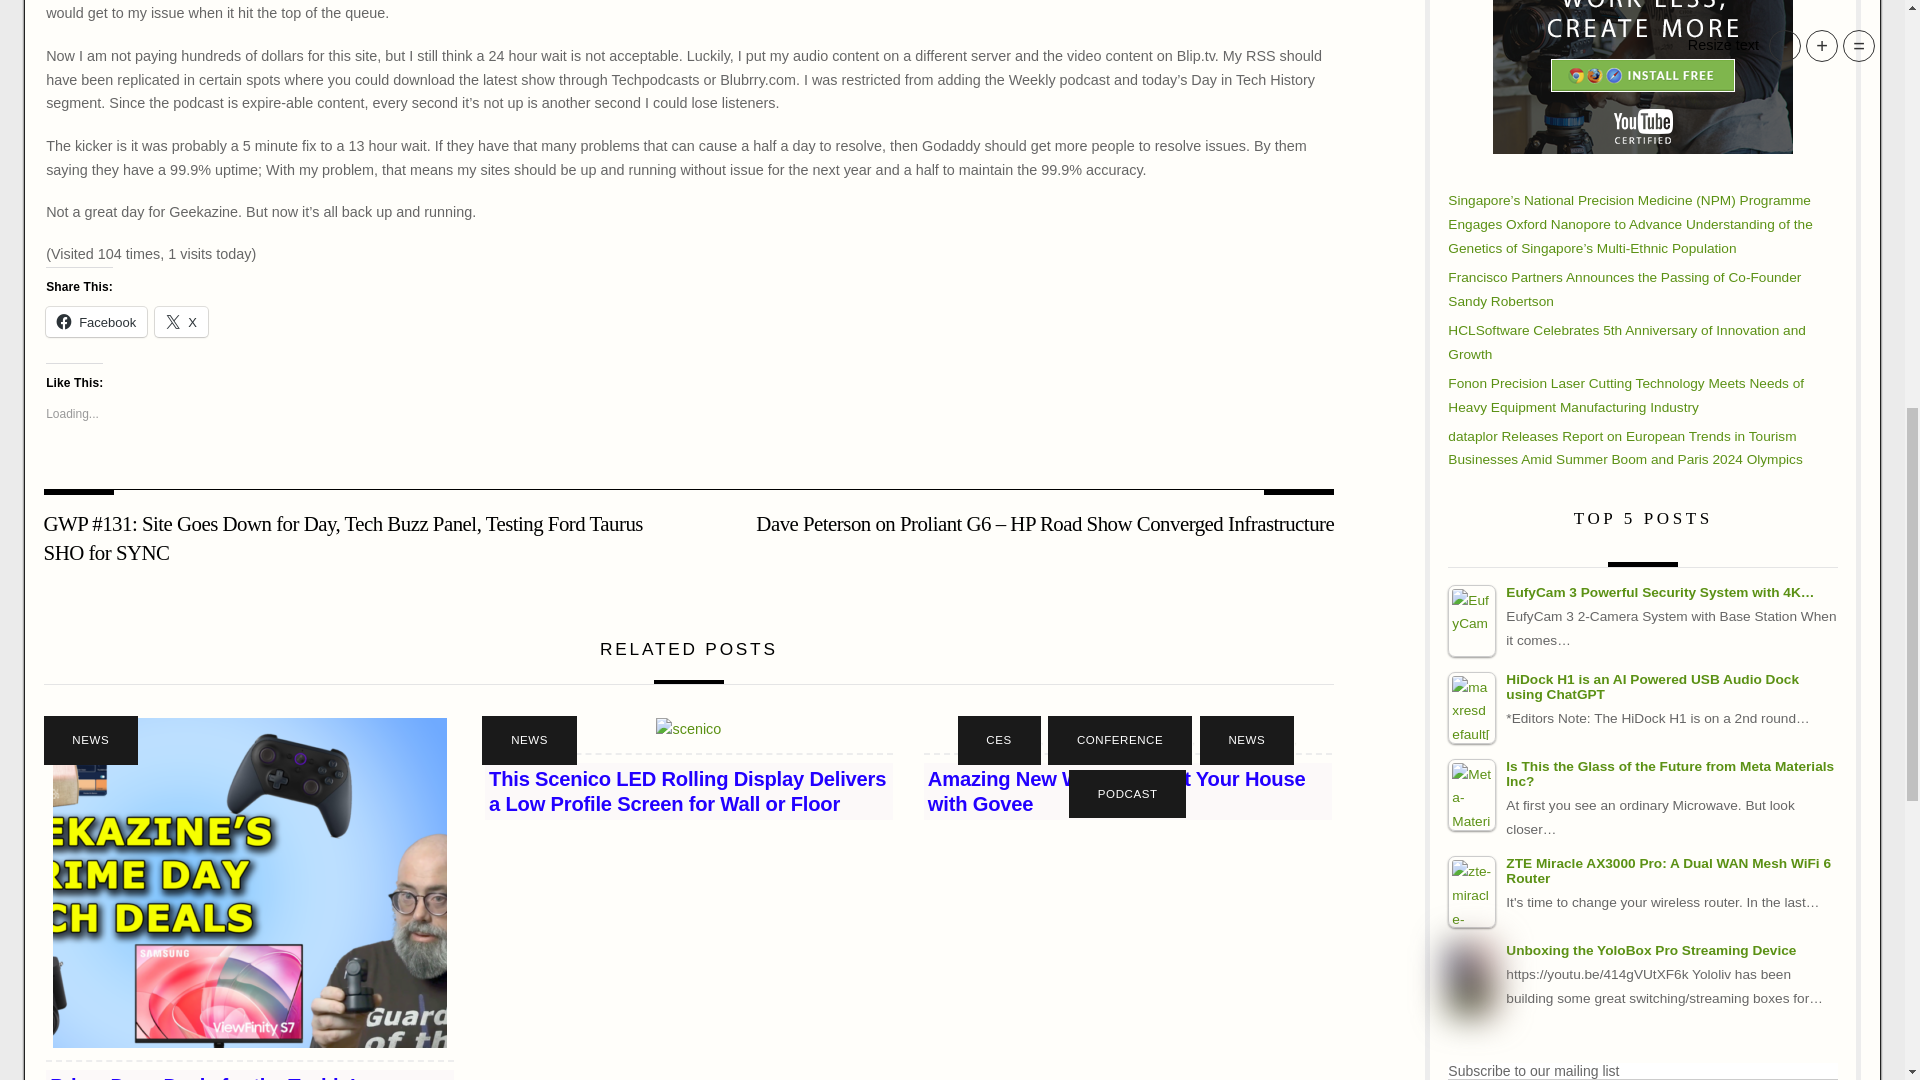  What do you see at coordinates (181, 321) in the screenshot?
I see `Click to share on X` at bounding box center [181, 321].